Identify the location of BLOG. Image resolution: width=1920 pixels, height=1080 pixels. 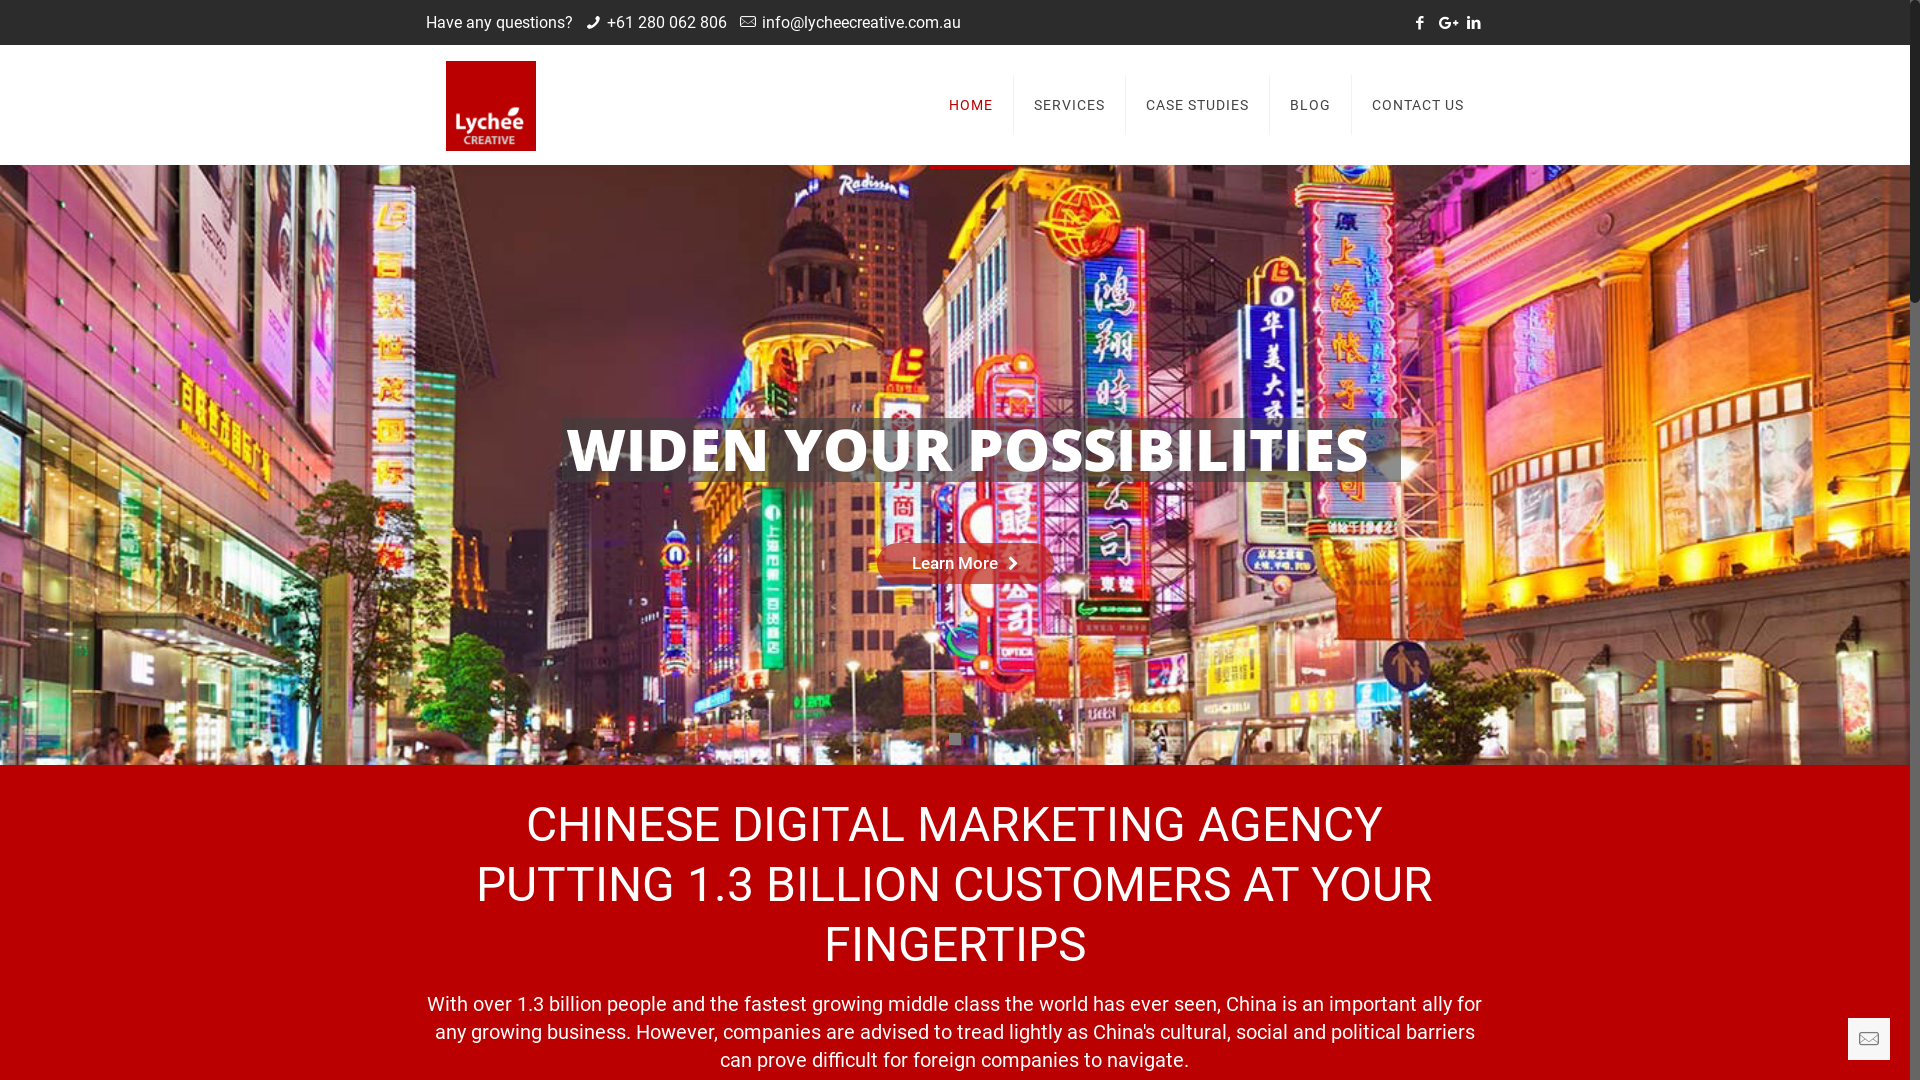
(1311, 105).